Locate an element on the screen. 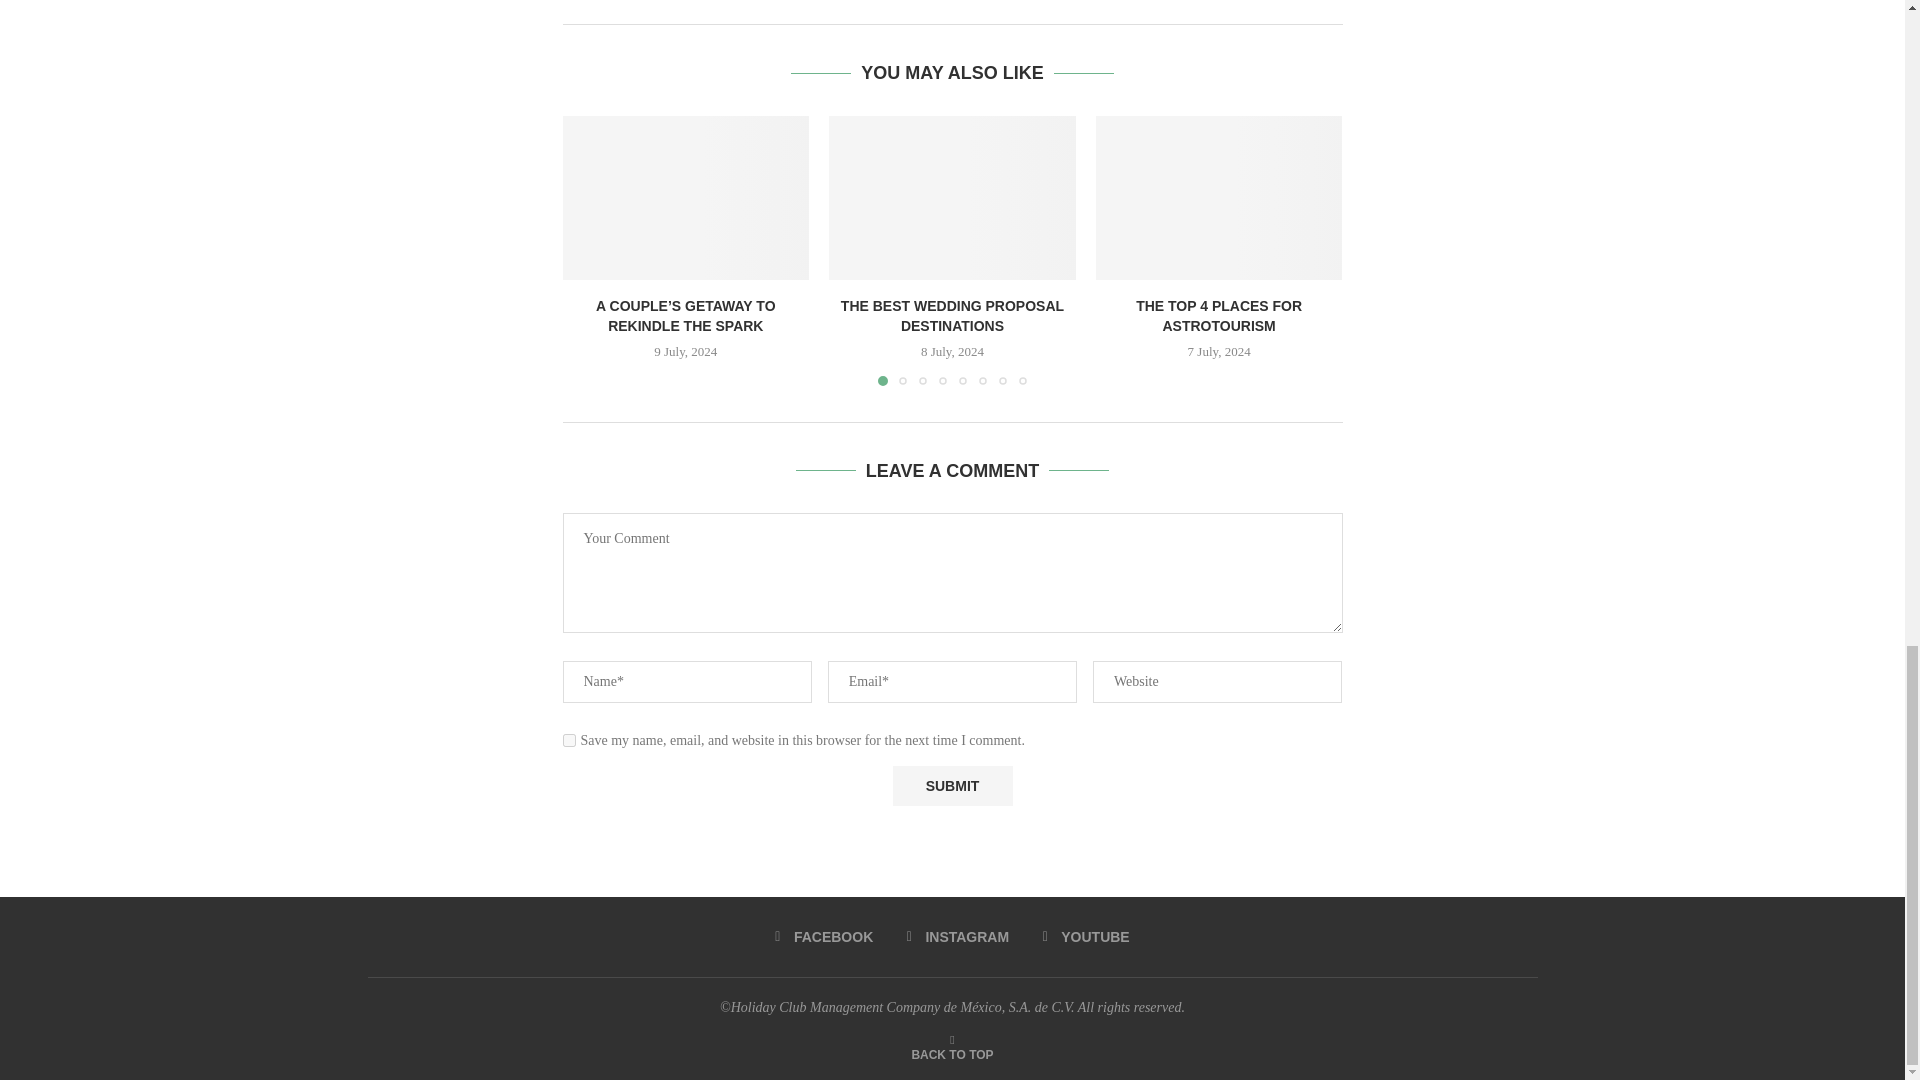 This screenshot has width=1920, height=1080. THE BEST WEDDING PROPOSAL DESTINATIONS is located at coordinates (952, 197).